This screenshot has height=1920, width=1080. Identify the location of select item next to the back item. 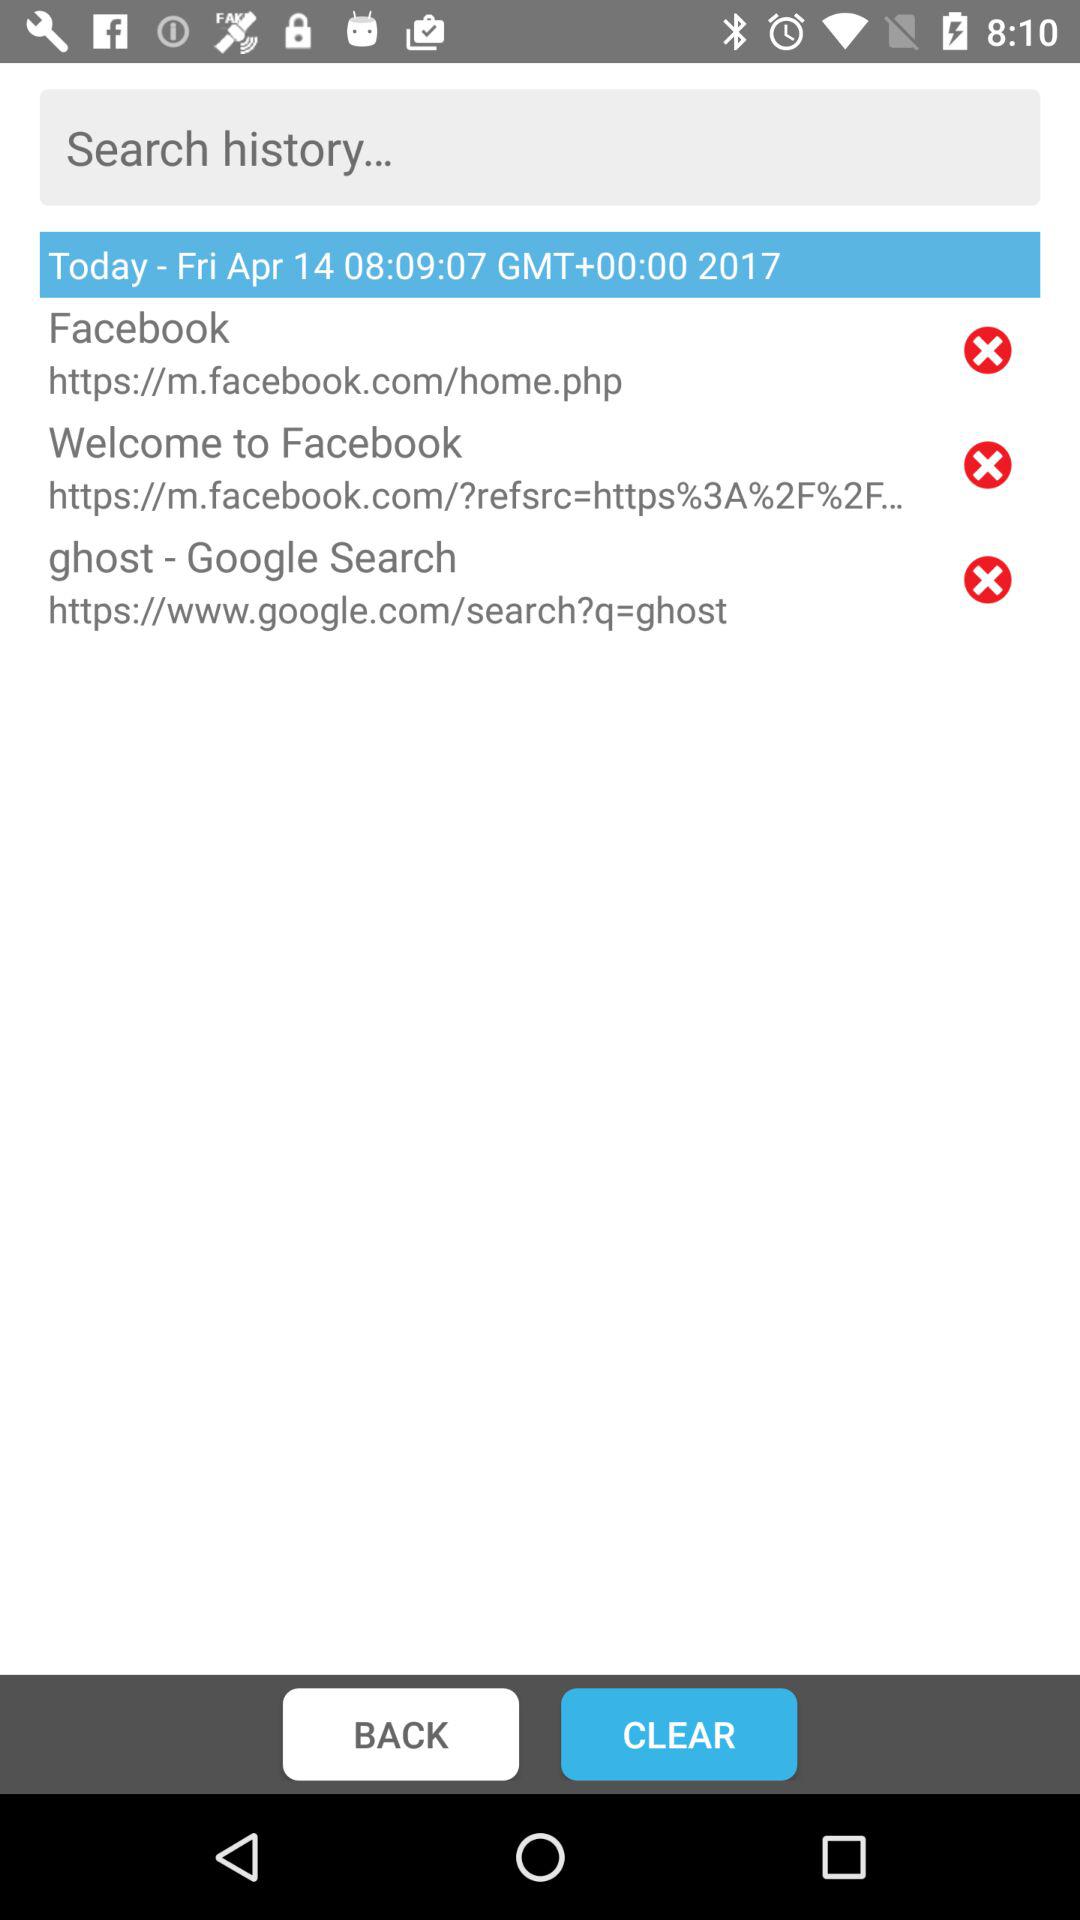
(679, 1734).